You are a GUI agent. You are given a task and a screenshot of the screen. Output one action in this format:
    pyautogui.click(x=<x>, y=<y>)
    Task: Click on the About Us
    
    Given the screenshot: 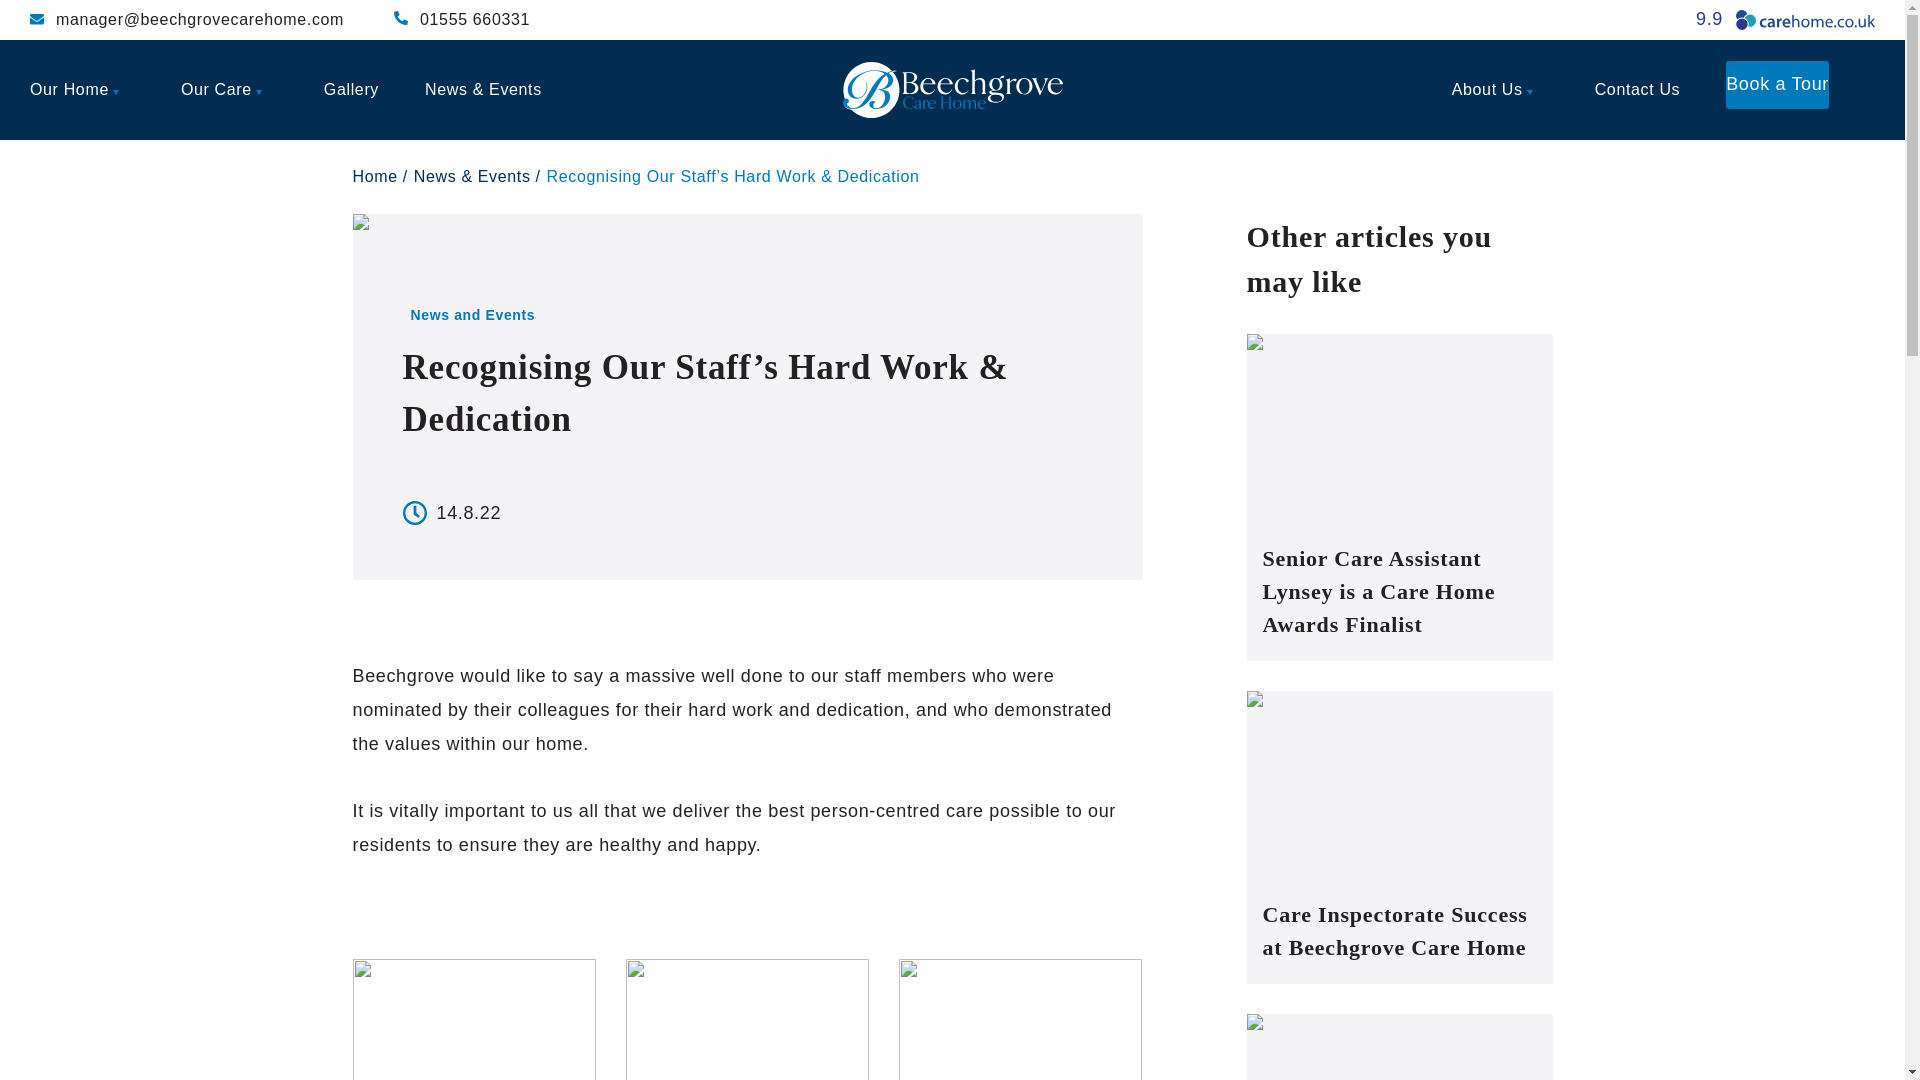 What is the action you would take?
    pyautogui.click(x=1500, y=90)
    